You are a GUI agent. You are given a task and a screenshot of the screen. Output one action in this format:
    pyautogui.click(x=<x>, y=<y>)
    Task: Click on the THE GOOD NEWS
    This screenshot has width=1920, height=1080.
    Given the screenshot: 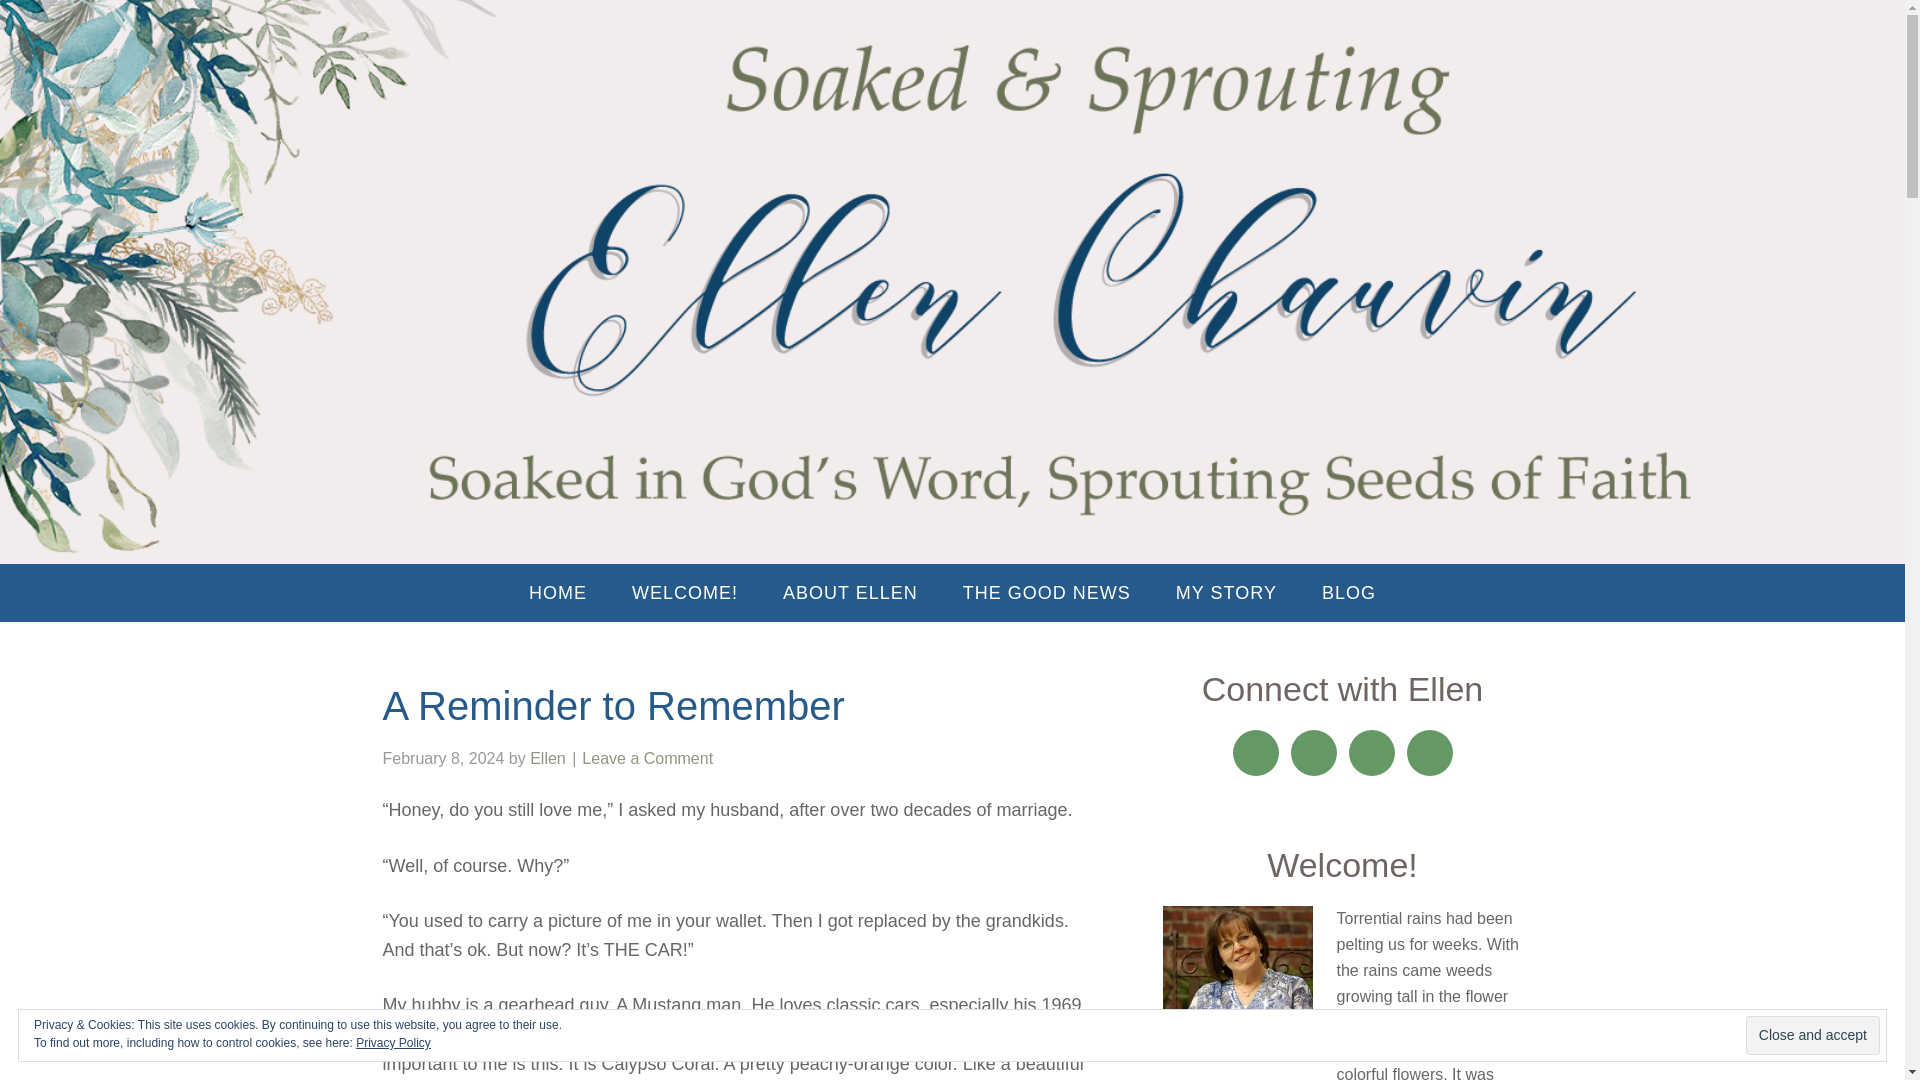 What is the action you would take?
    pyautogui.click(x=1046, y=592)
    